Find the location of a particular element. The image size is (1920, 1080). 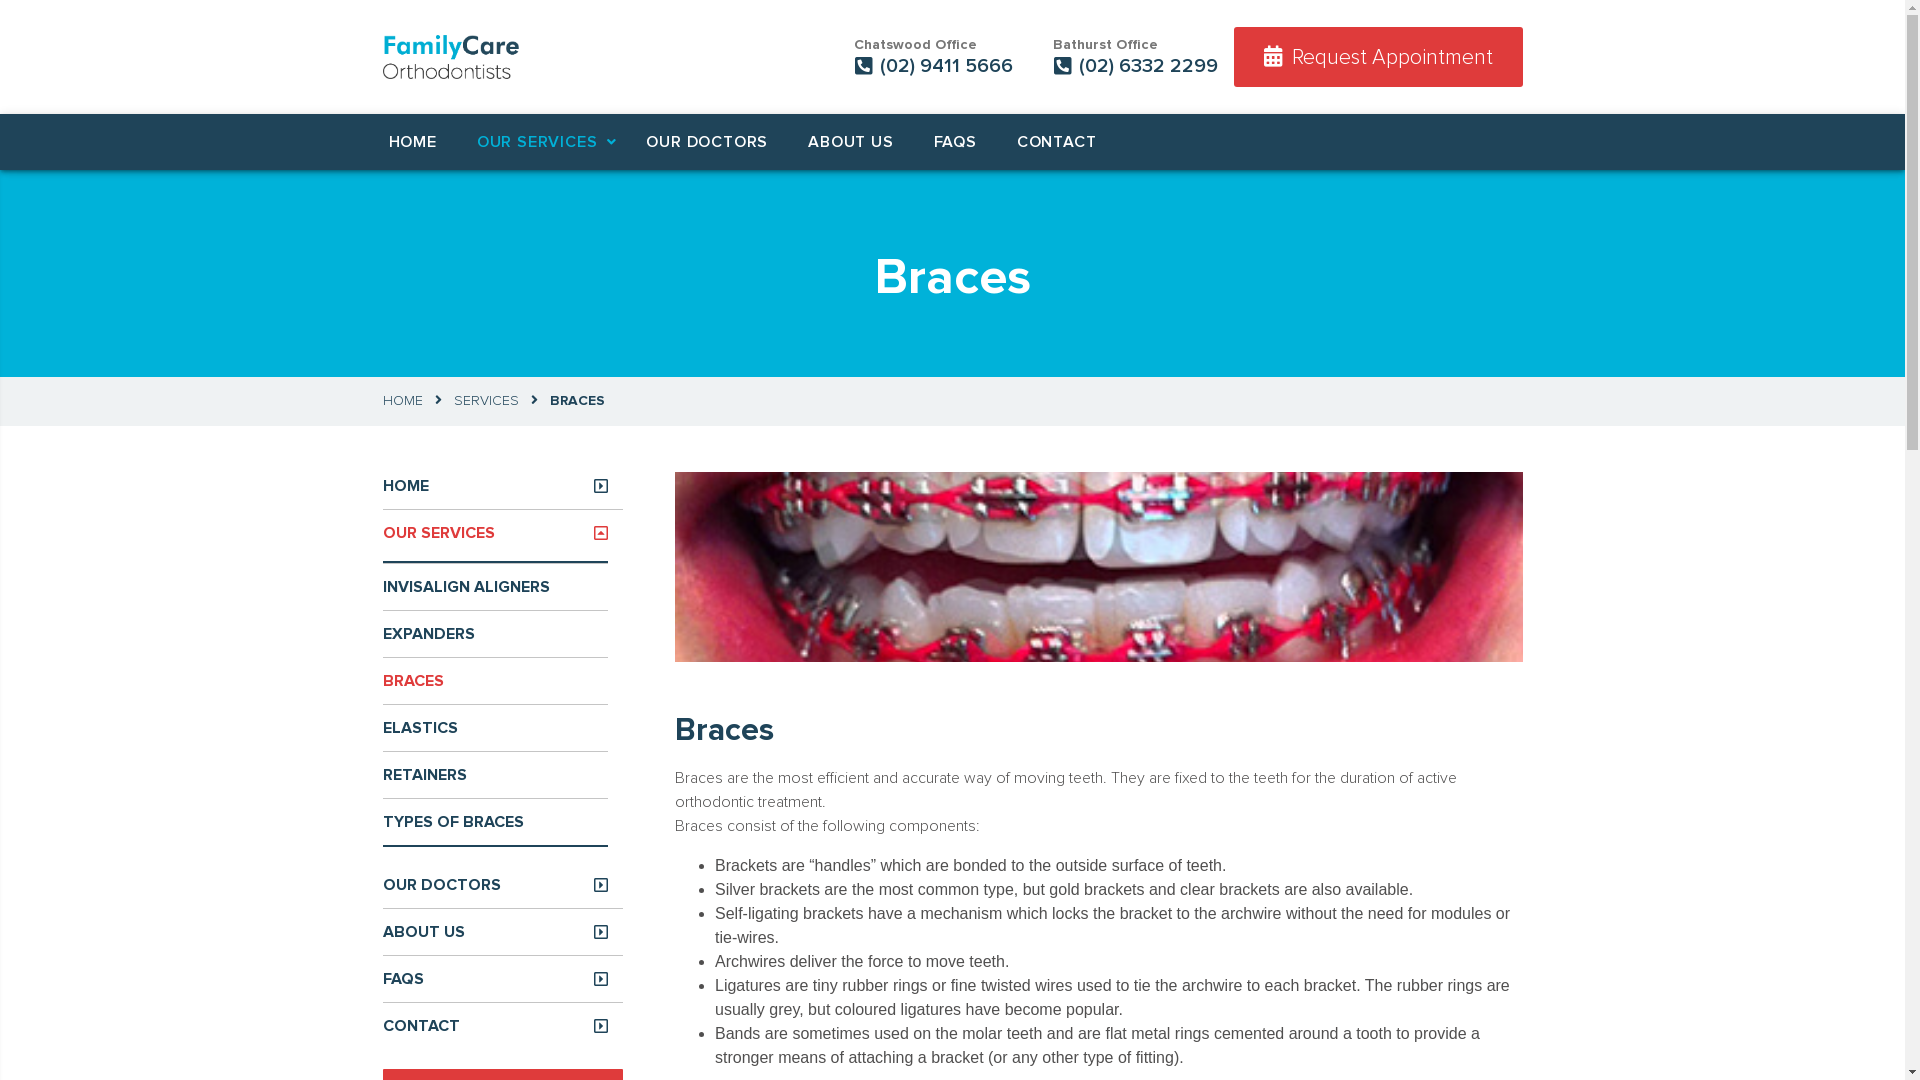

ELASTICS is located at coordinates (487, 728).